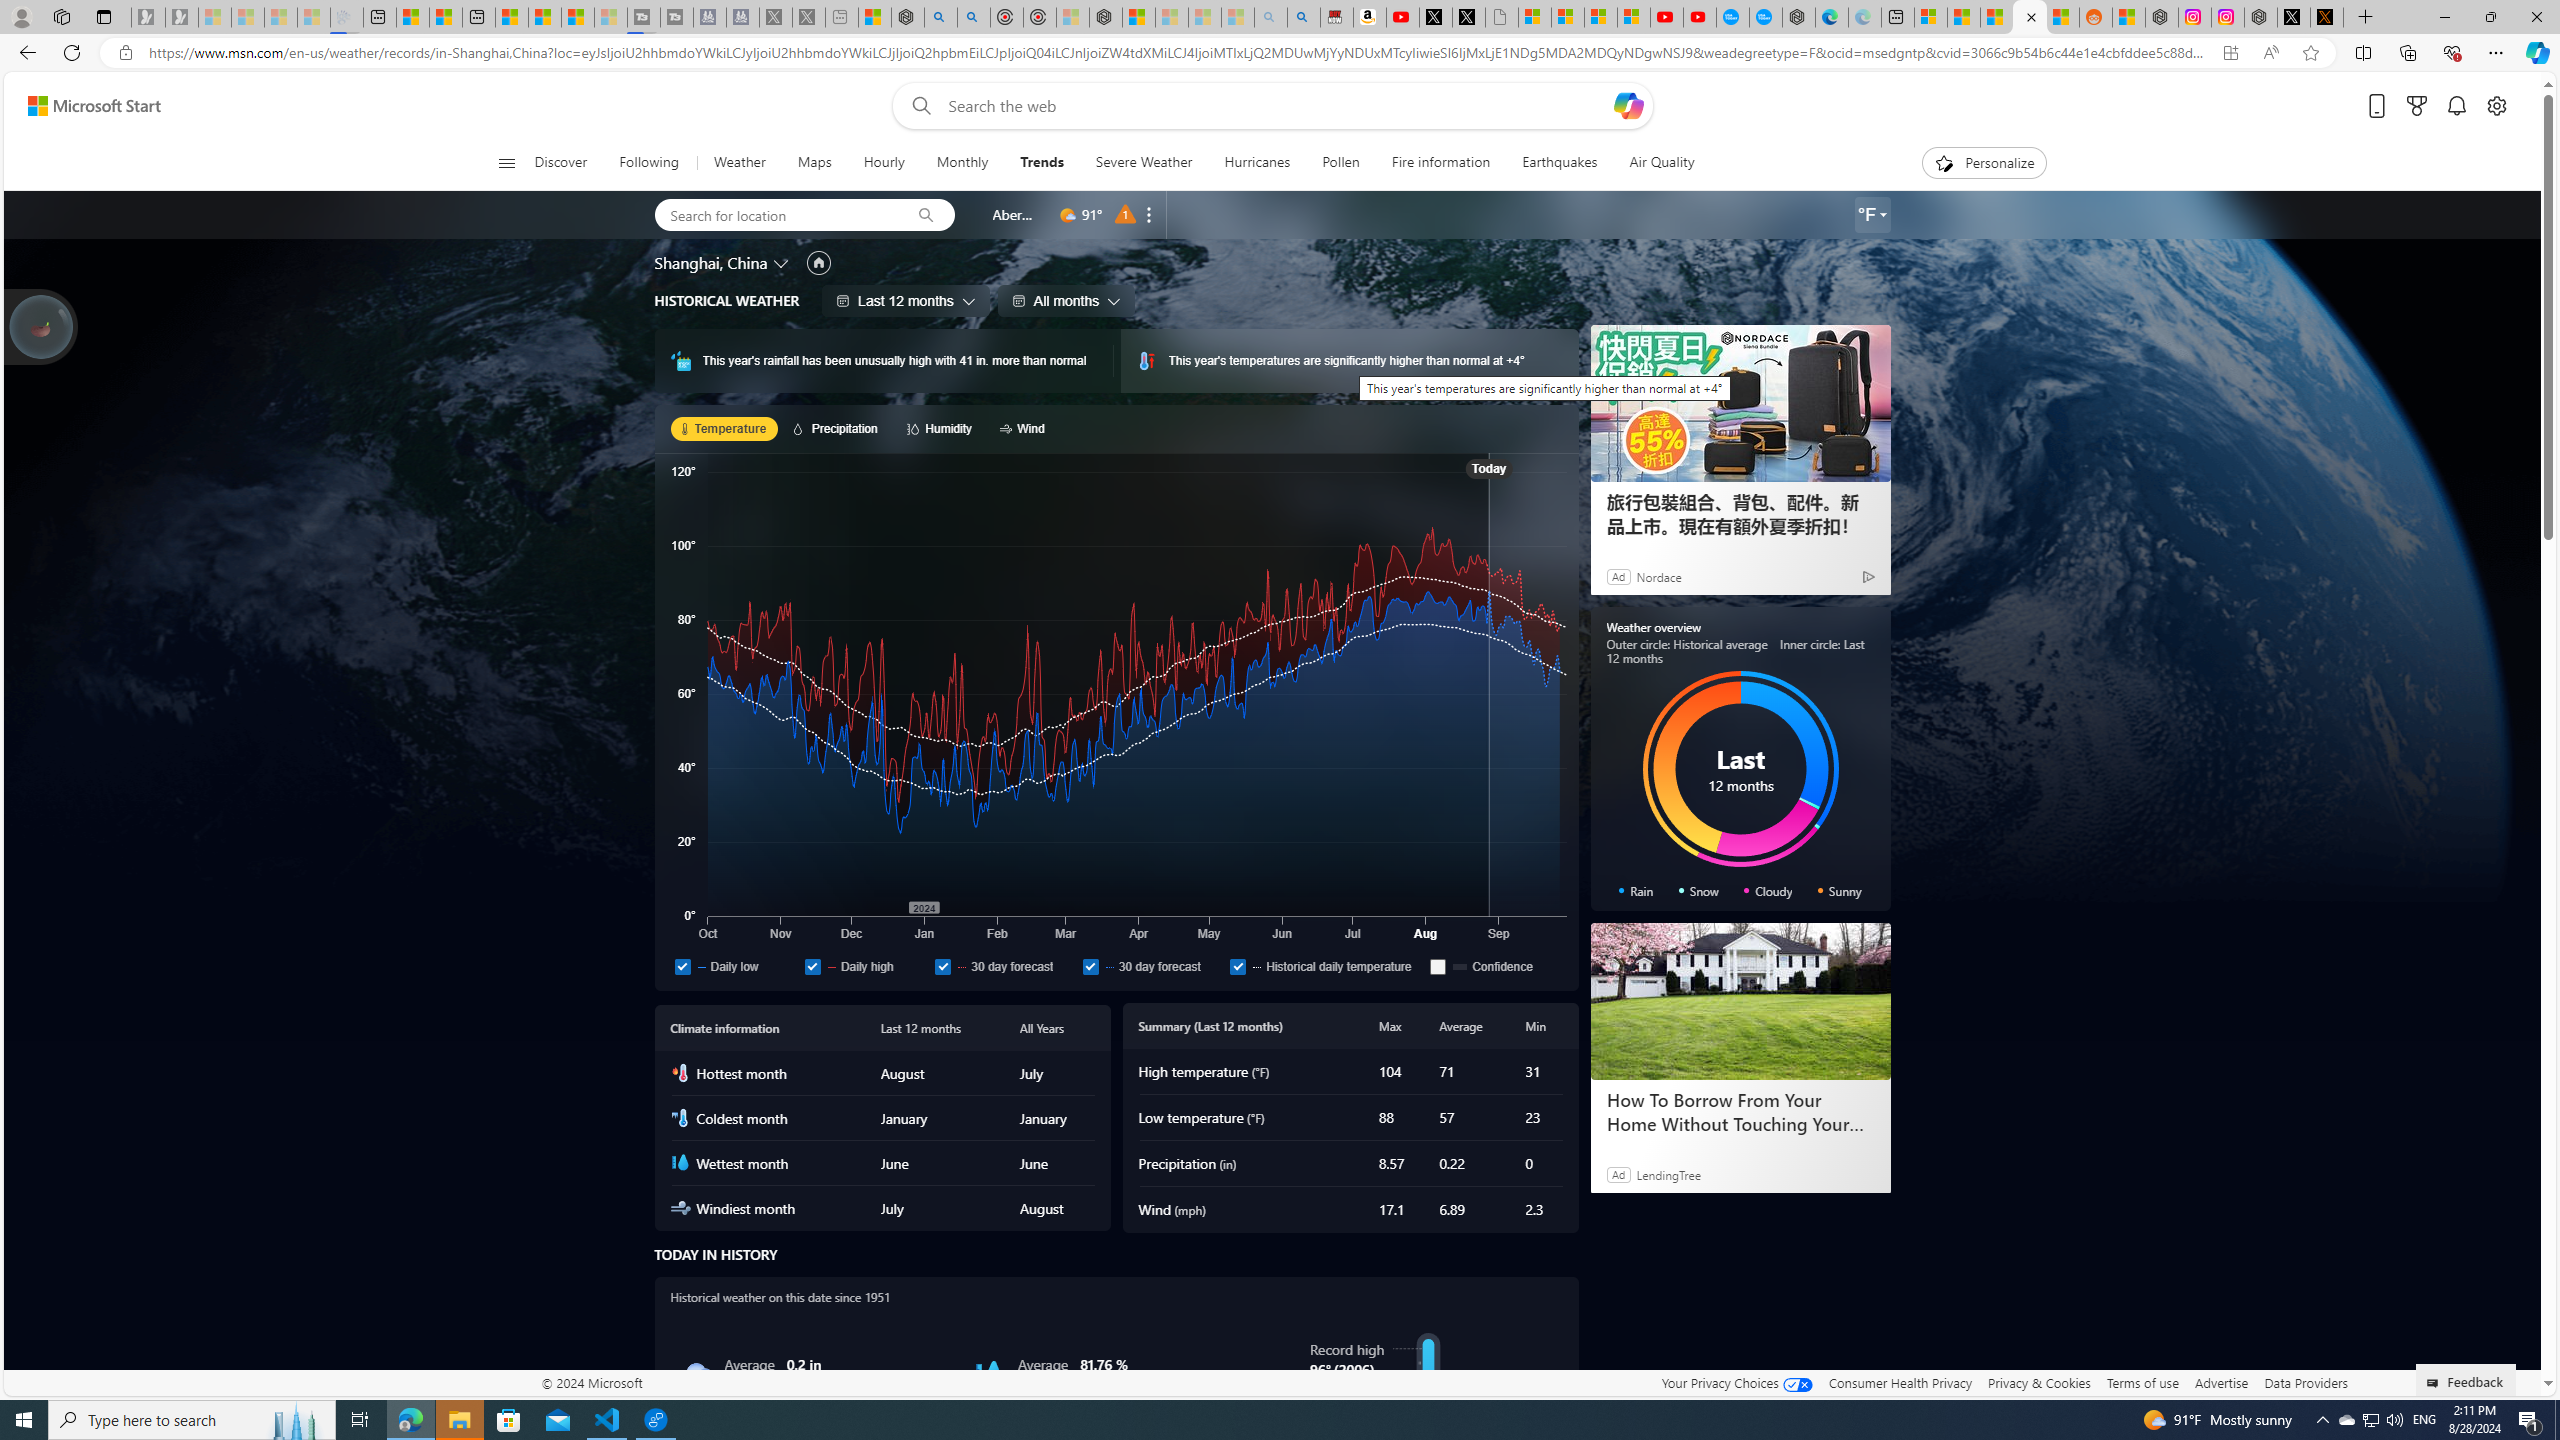 The width and height of the screenshot is (2560, 1440). Describe the element at coordinates (570, 163) in the screenshot. I see `Discover` at that location.